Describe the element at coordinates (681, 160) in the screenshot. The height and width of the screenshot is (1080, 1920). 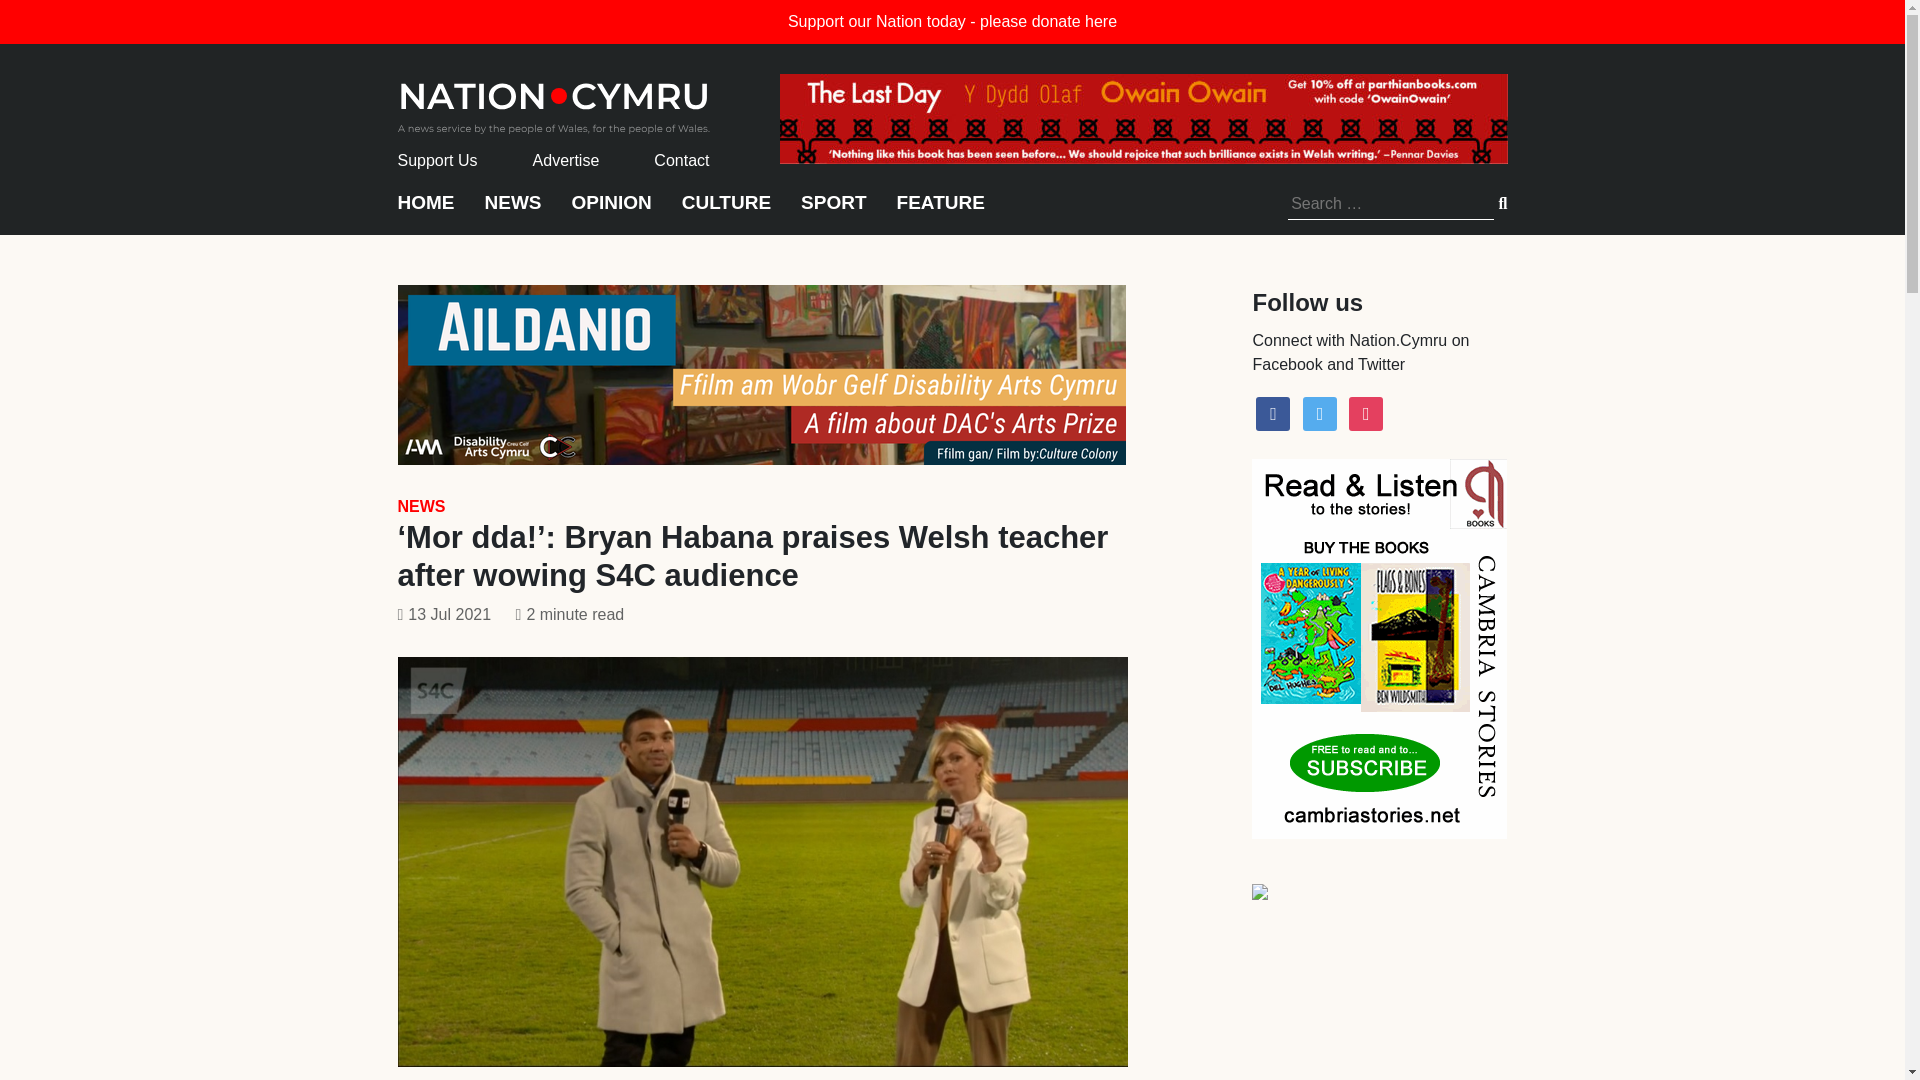
I see `Contact` at that location.